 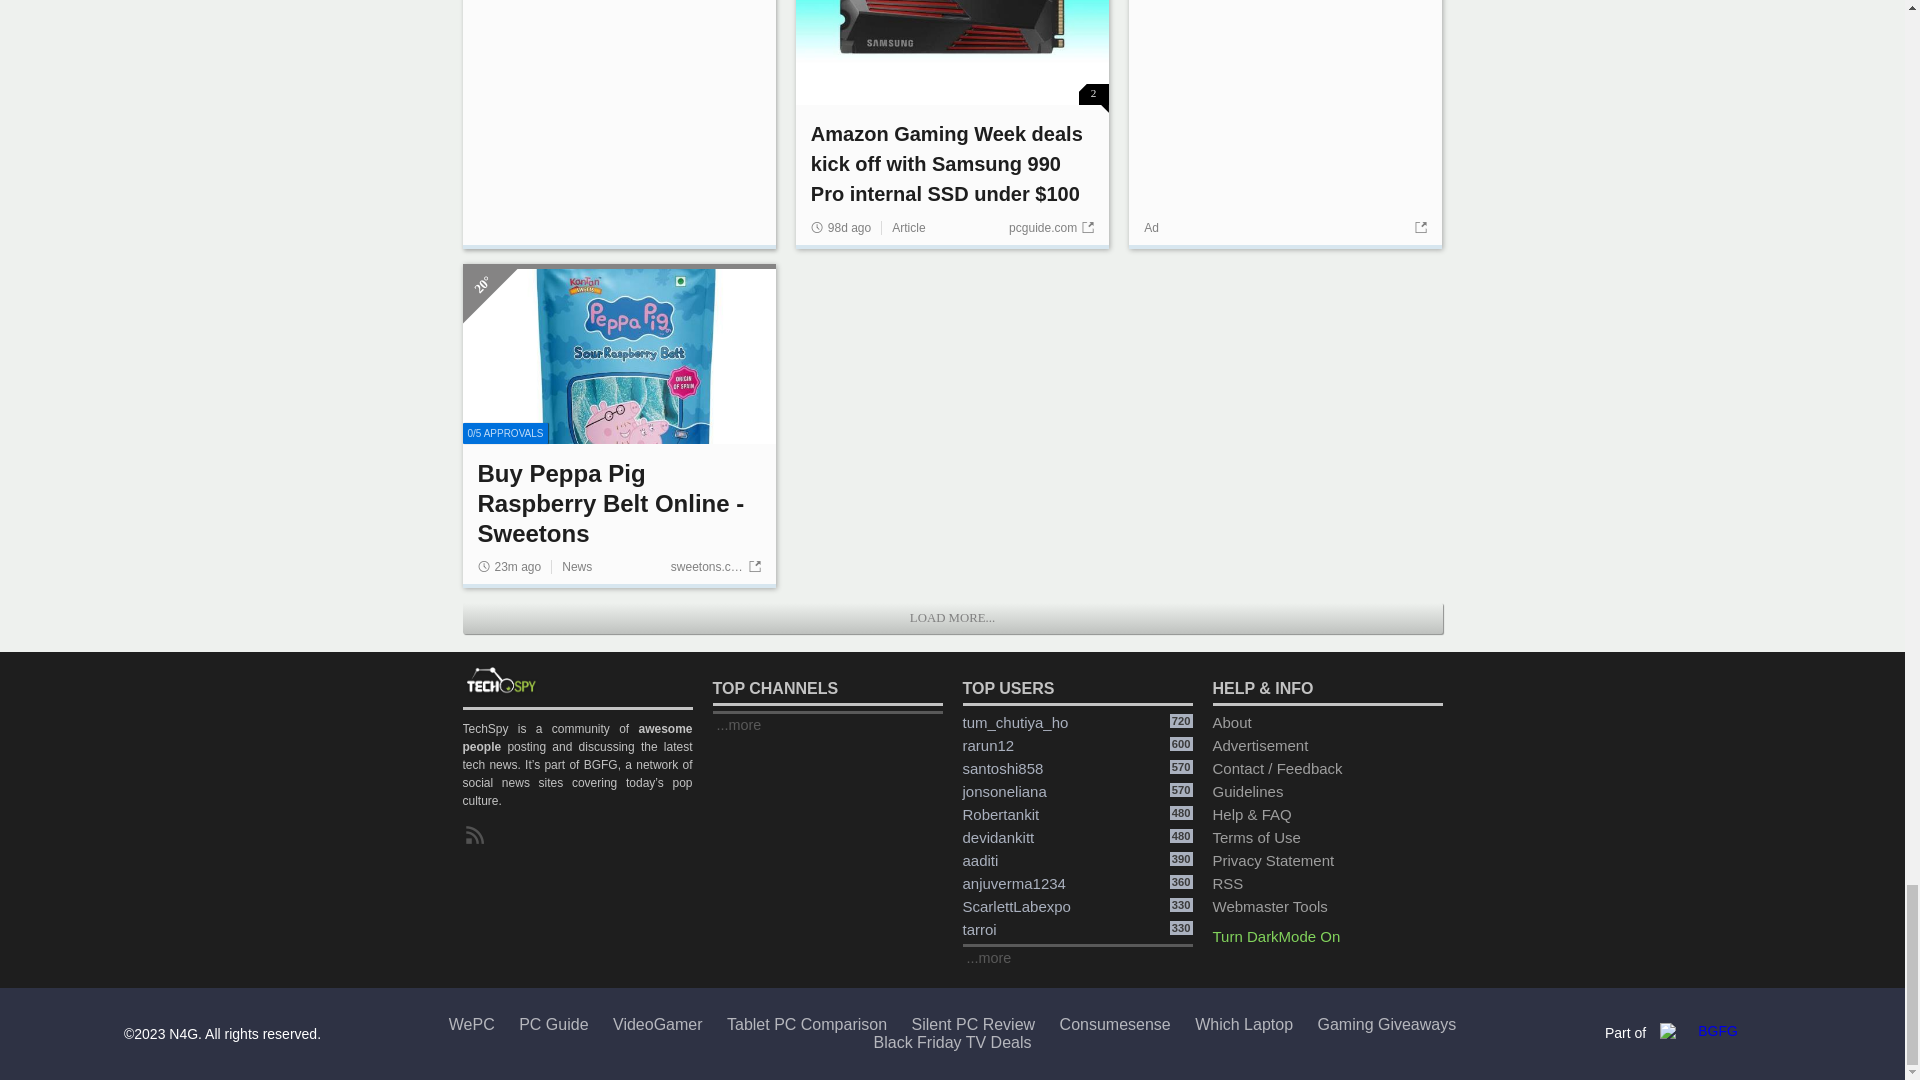 What do you see at coordinates (1418, 228) in the screenshot?
I see `Go to source` at bounding box center [1418, 228].